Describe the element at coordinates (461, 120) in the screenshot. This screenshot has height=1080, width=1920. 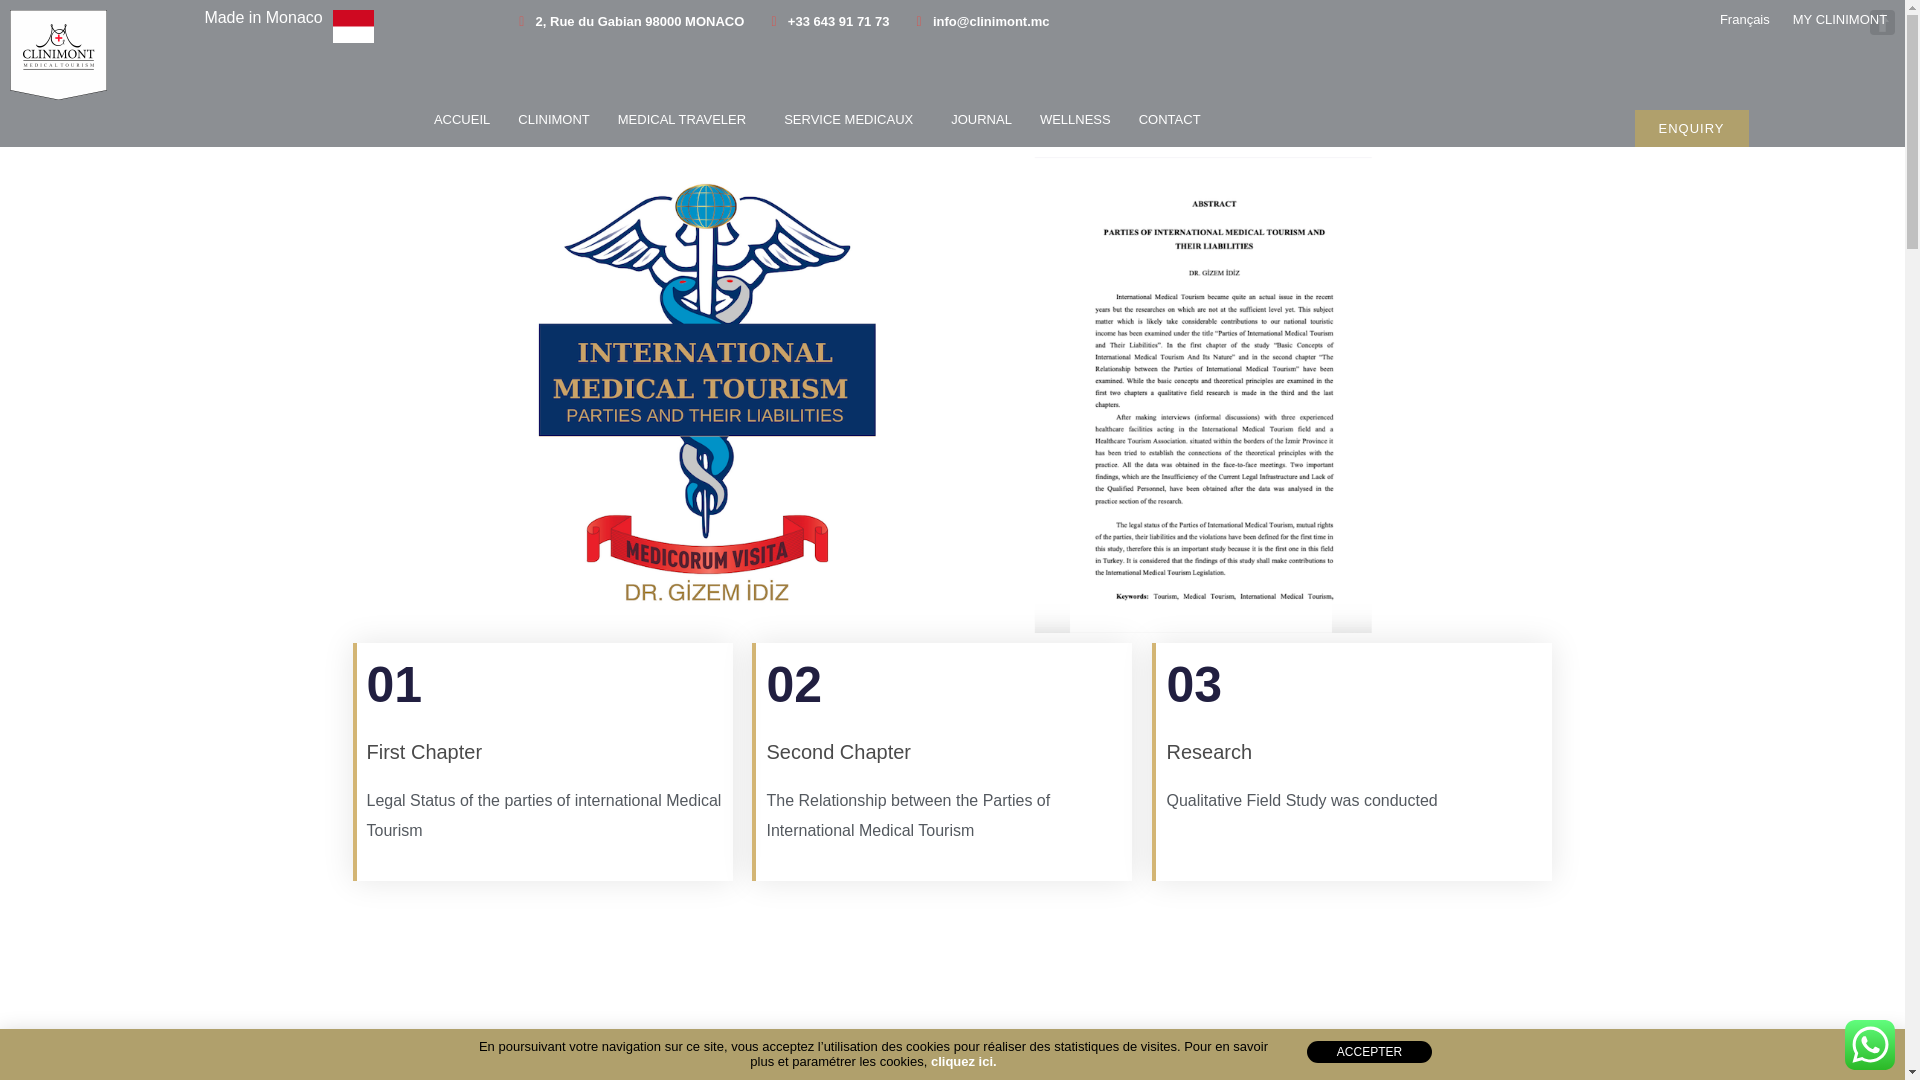
I see `ACCUEIL` at that location.